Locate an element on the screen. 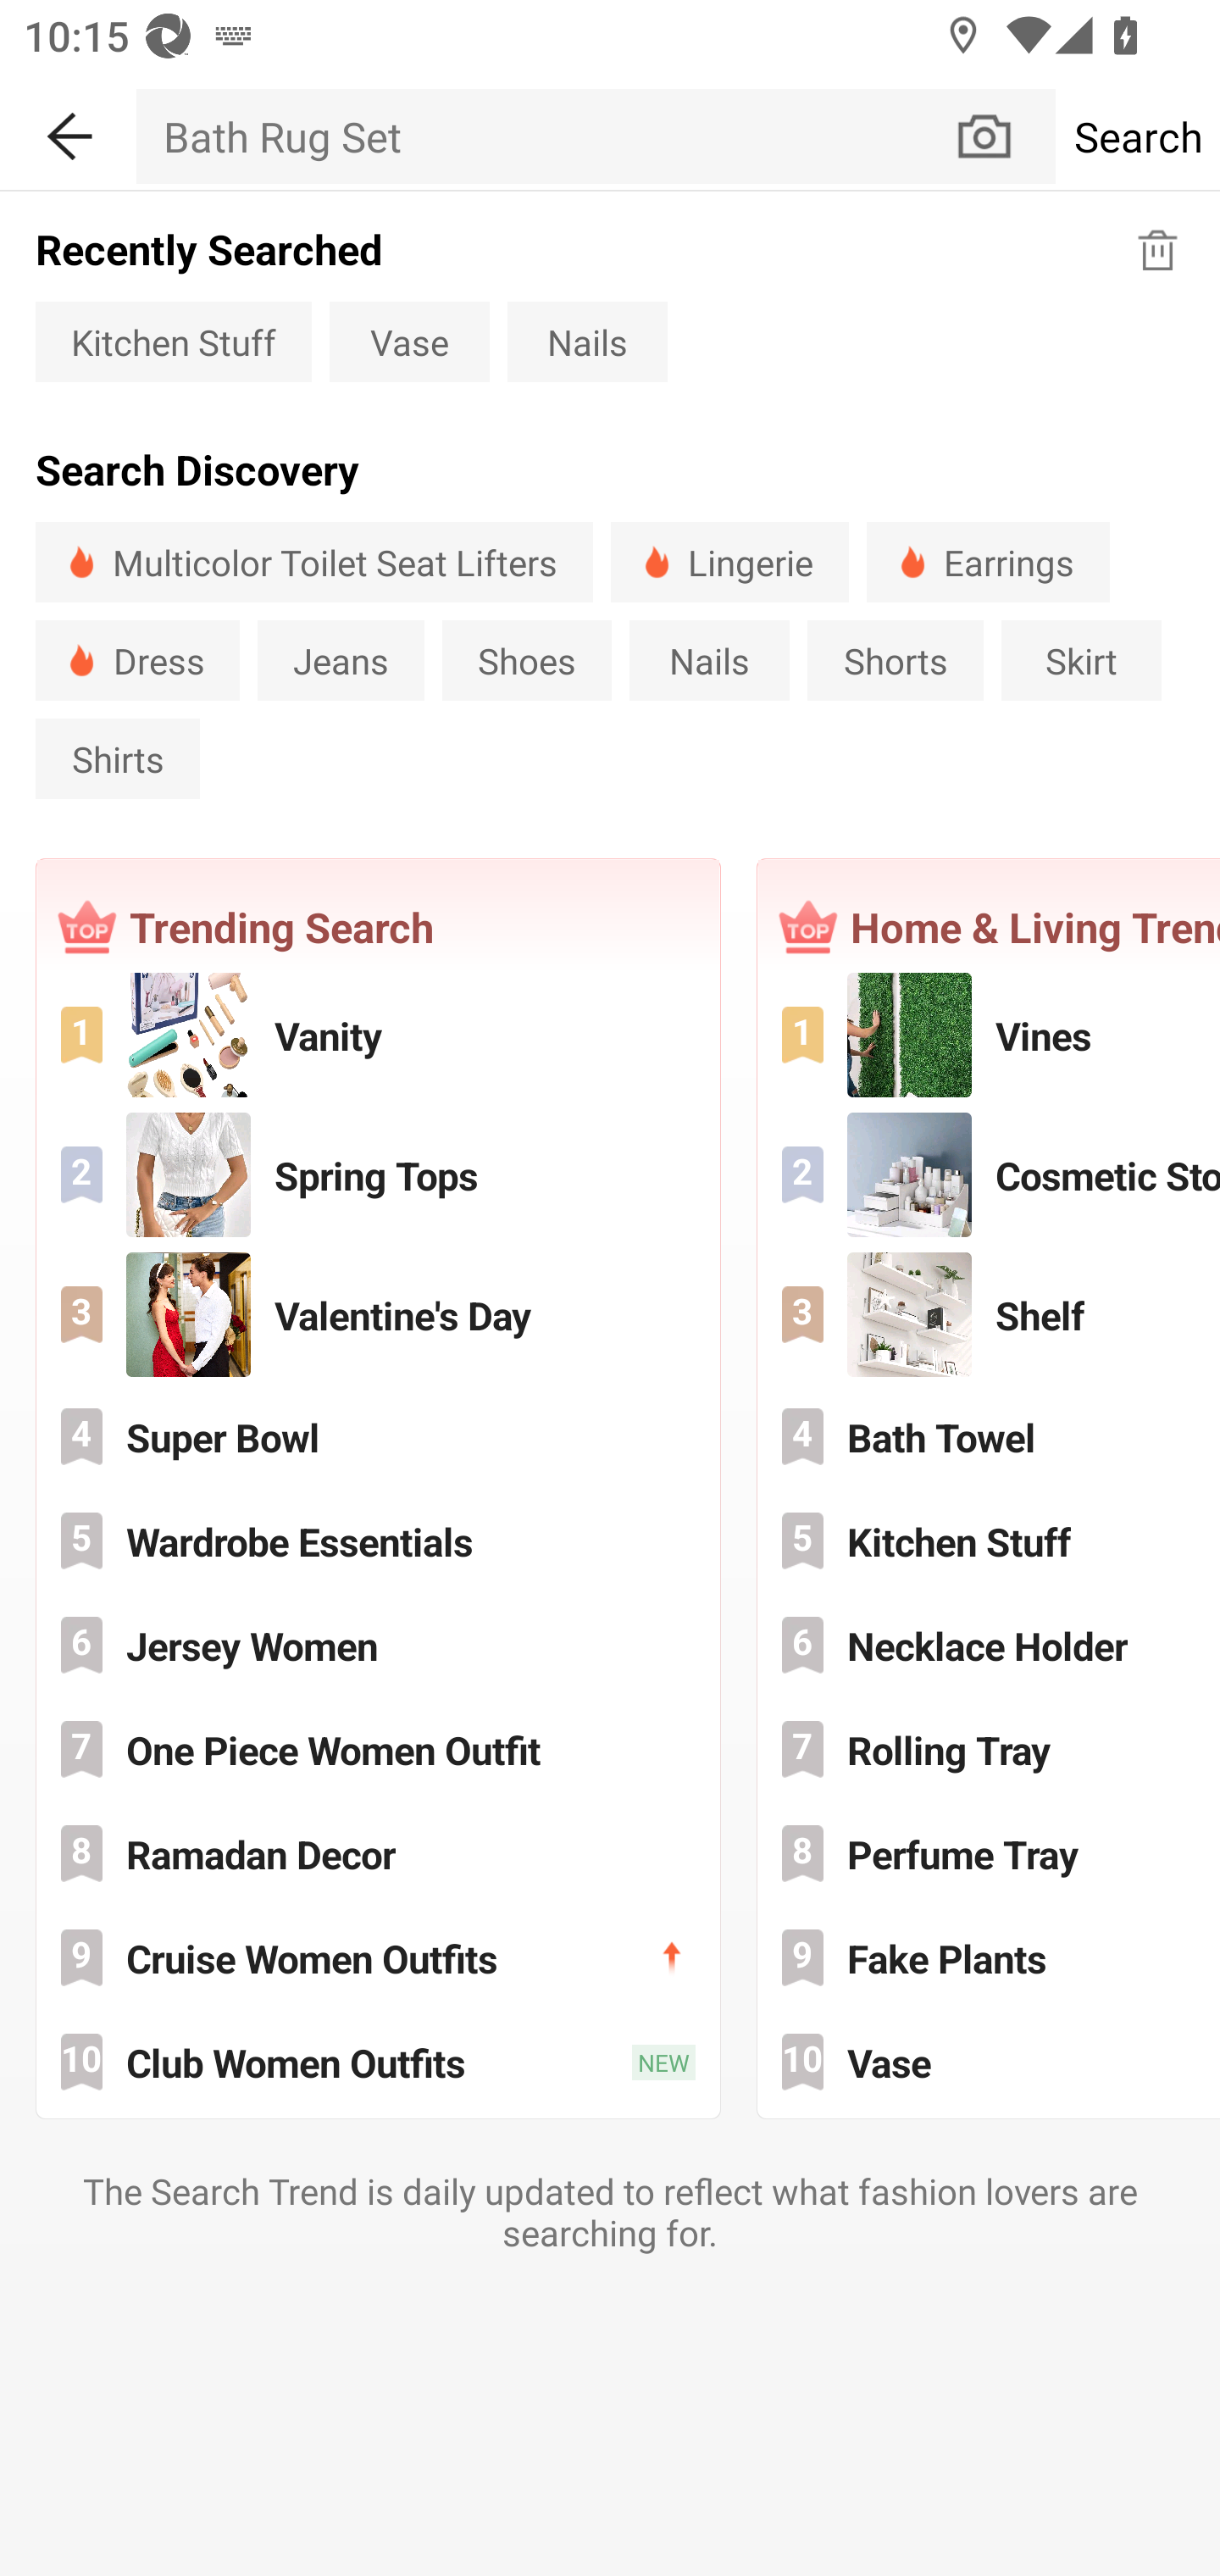 The image size is (1220, 2576). Earrings is located at coordinates (988, 563).